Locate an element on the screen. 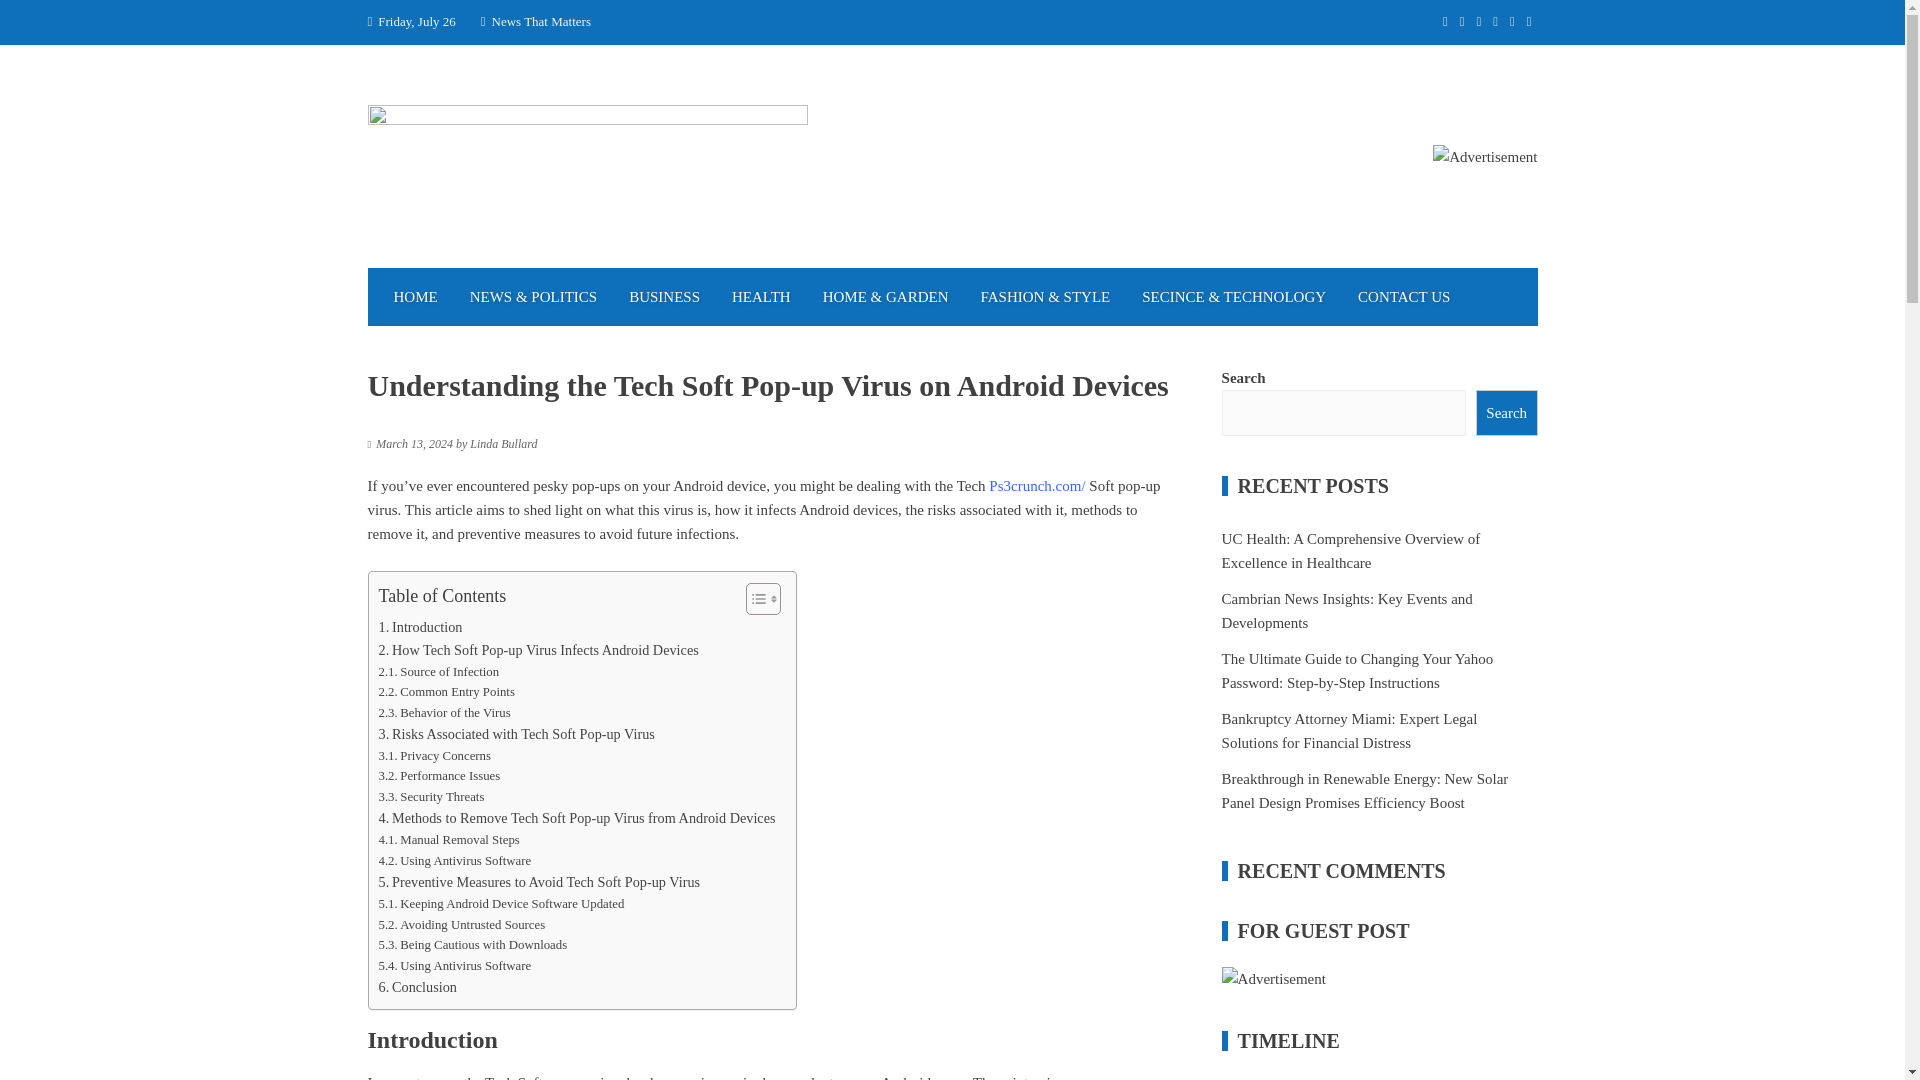 This screenshot has width=1920, height=1080. Source of Infection is located at coordinates (438, 672).